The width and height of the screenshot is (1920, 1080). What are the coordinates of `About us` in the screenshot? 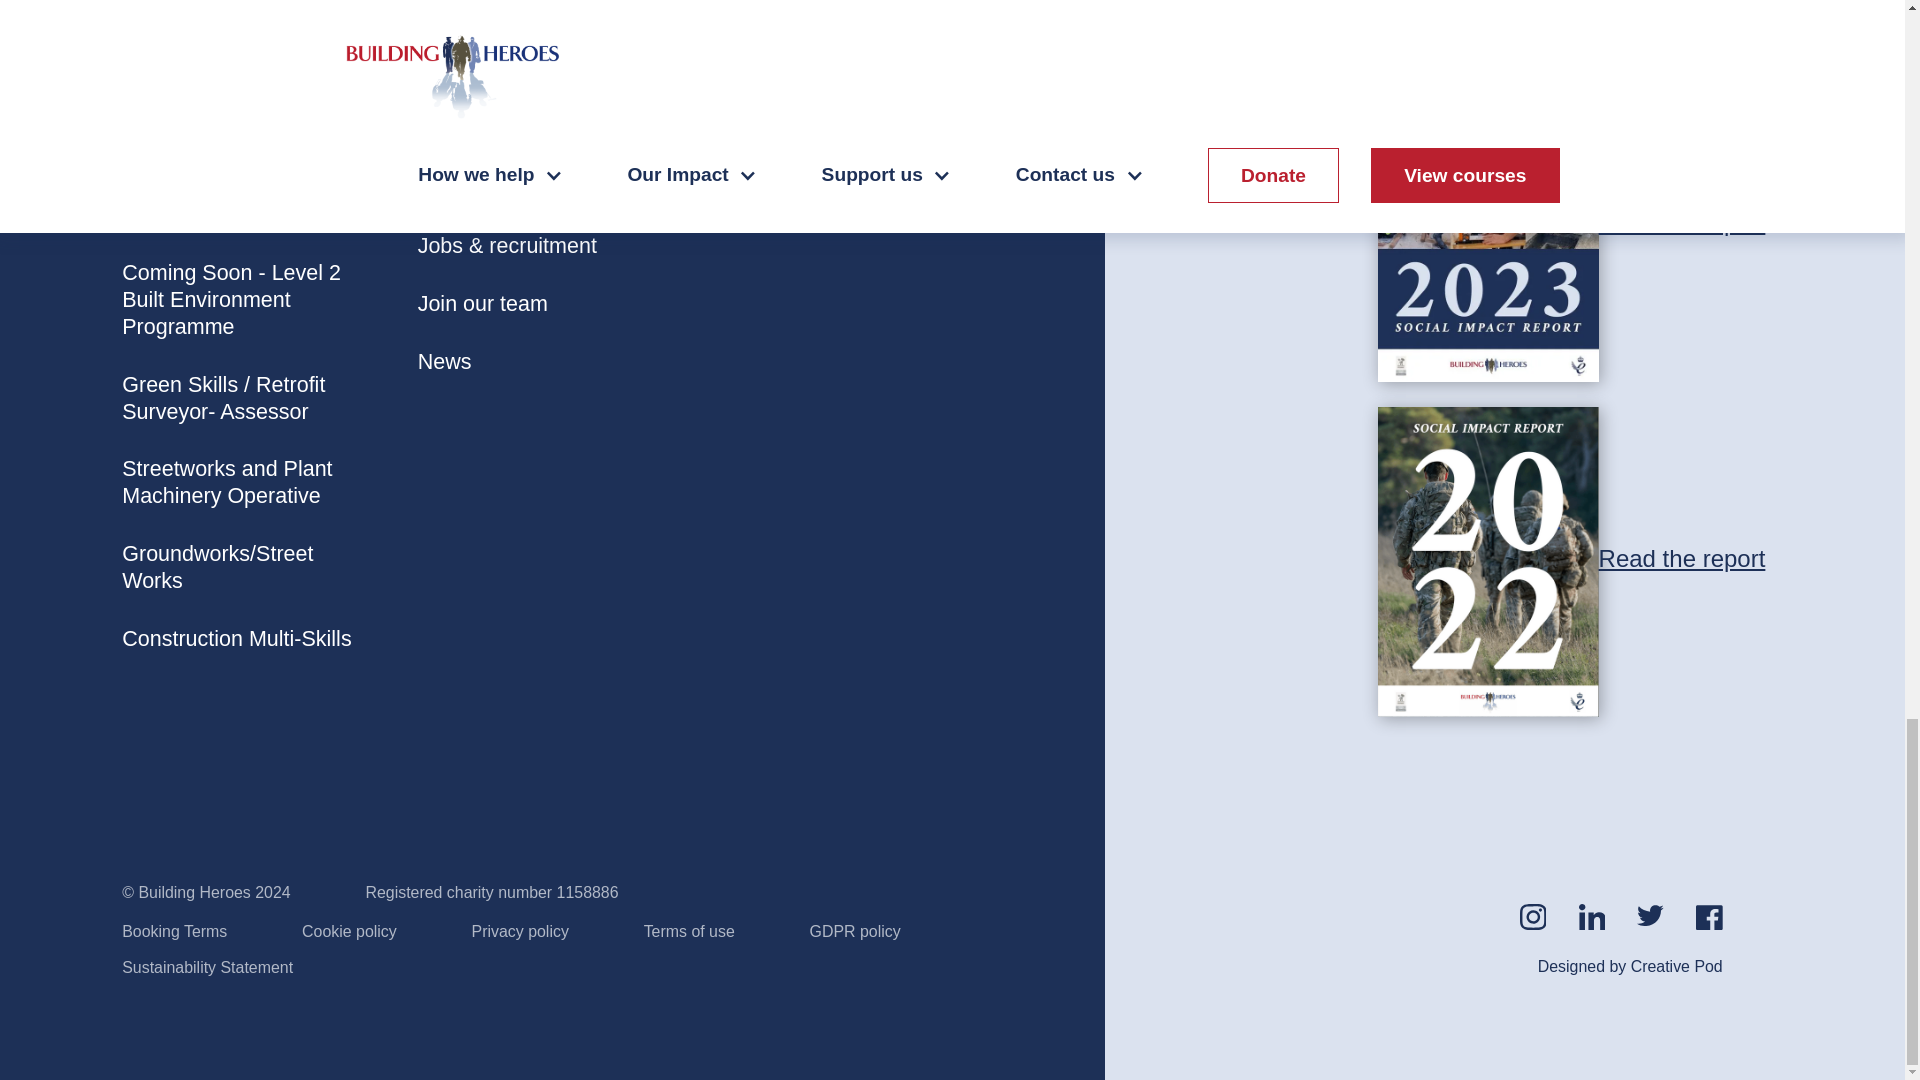 It's located at (535, 72).